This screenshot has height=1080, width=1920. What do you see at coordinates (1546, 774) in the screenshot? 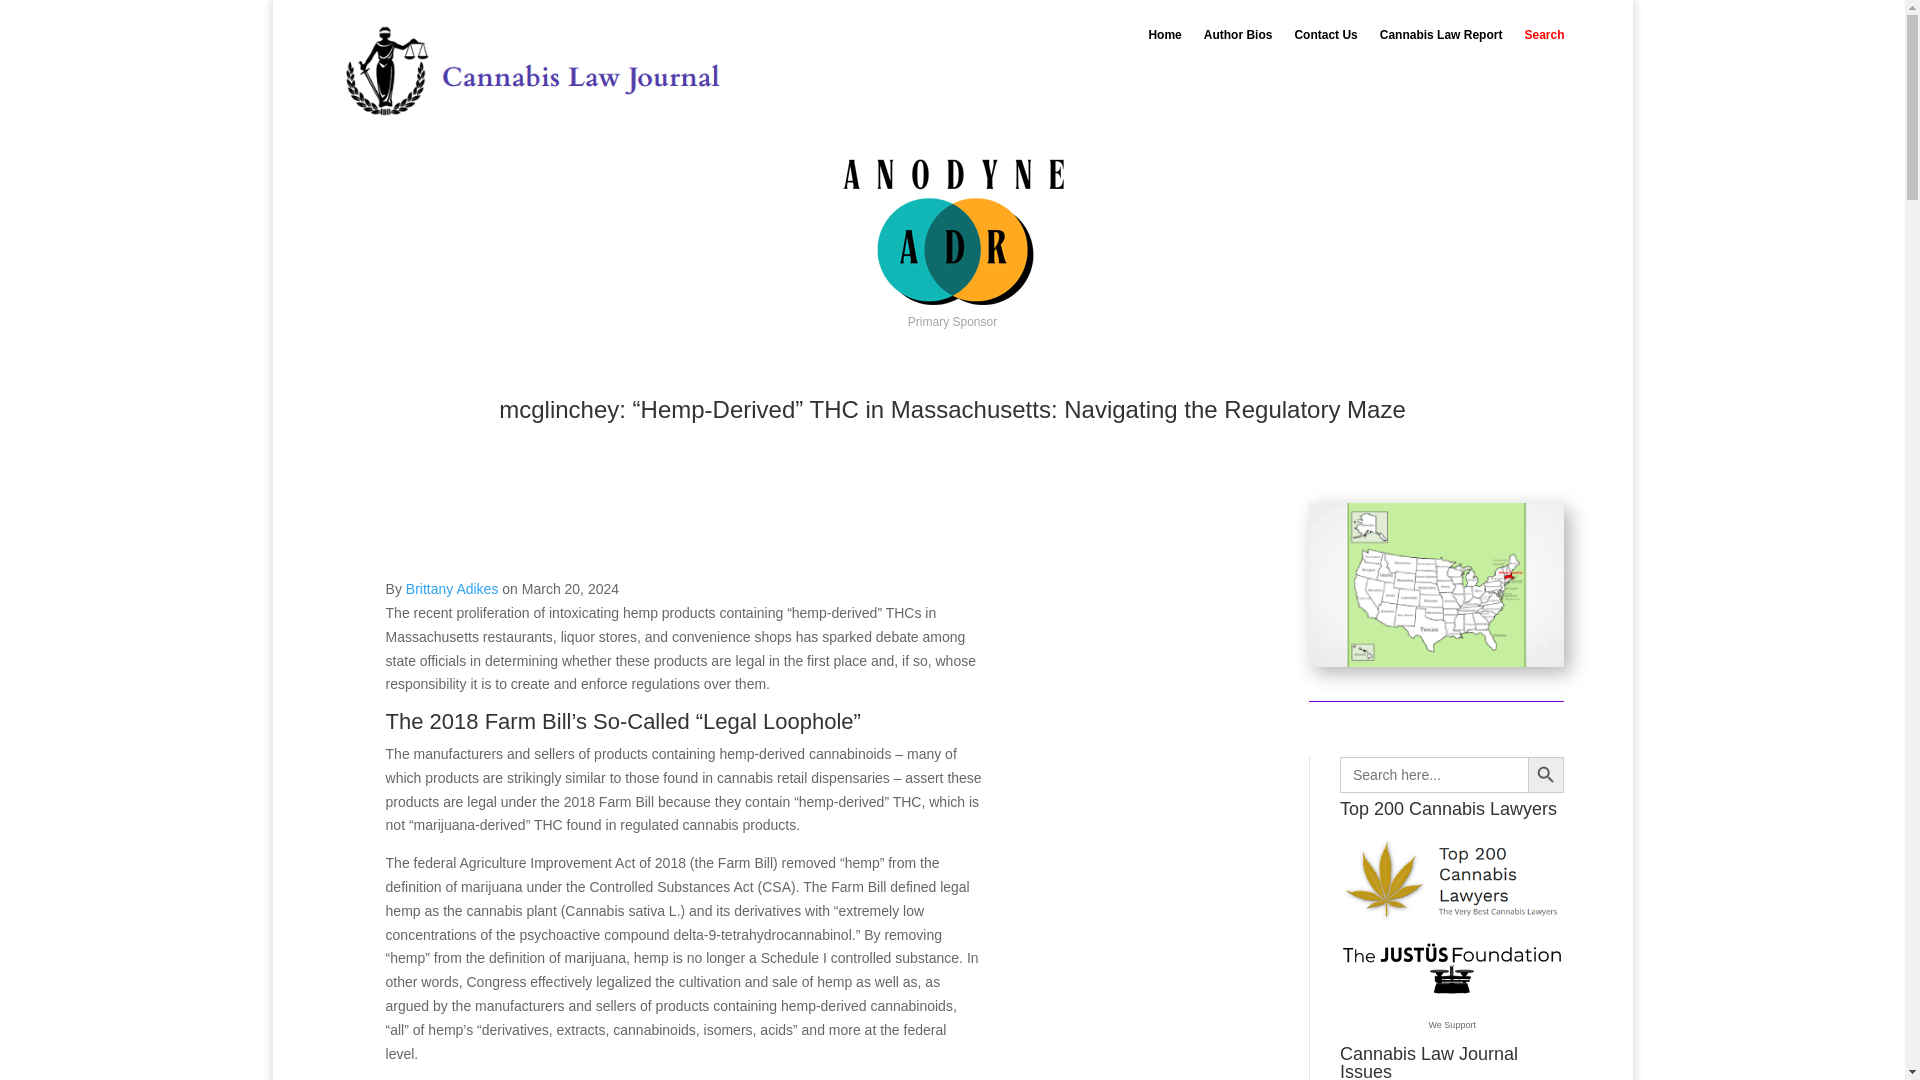
I see `Search Button` at bounding box center [1546, 774].